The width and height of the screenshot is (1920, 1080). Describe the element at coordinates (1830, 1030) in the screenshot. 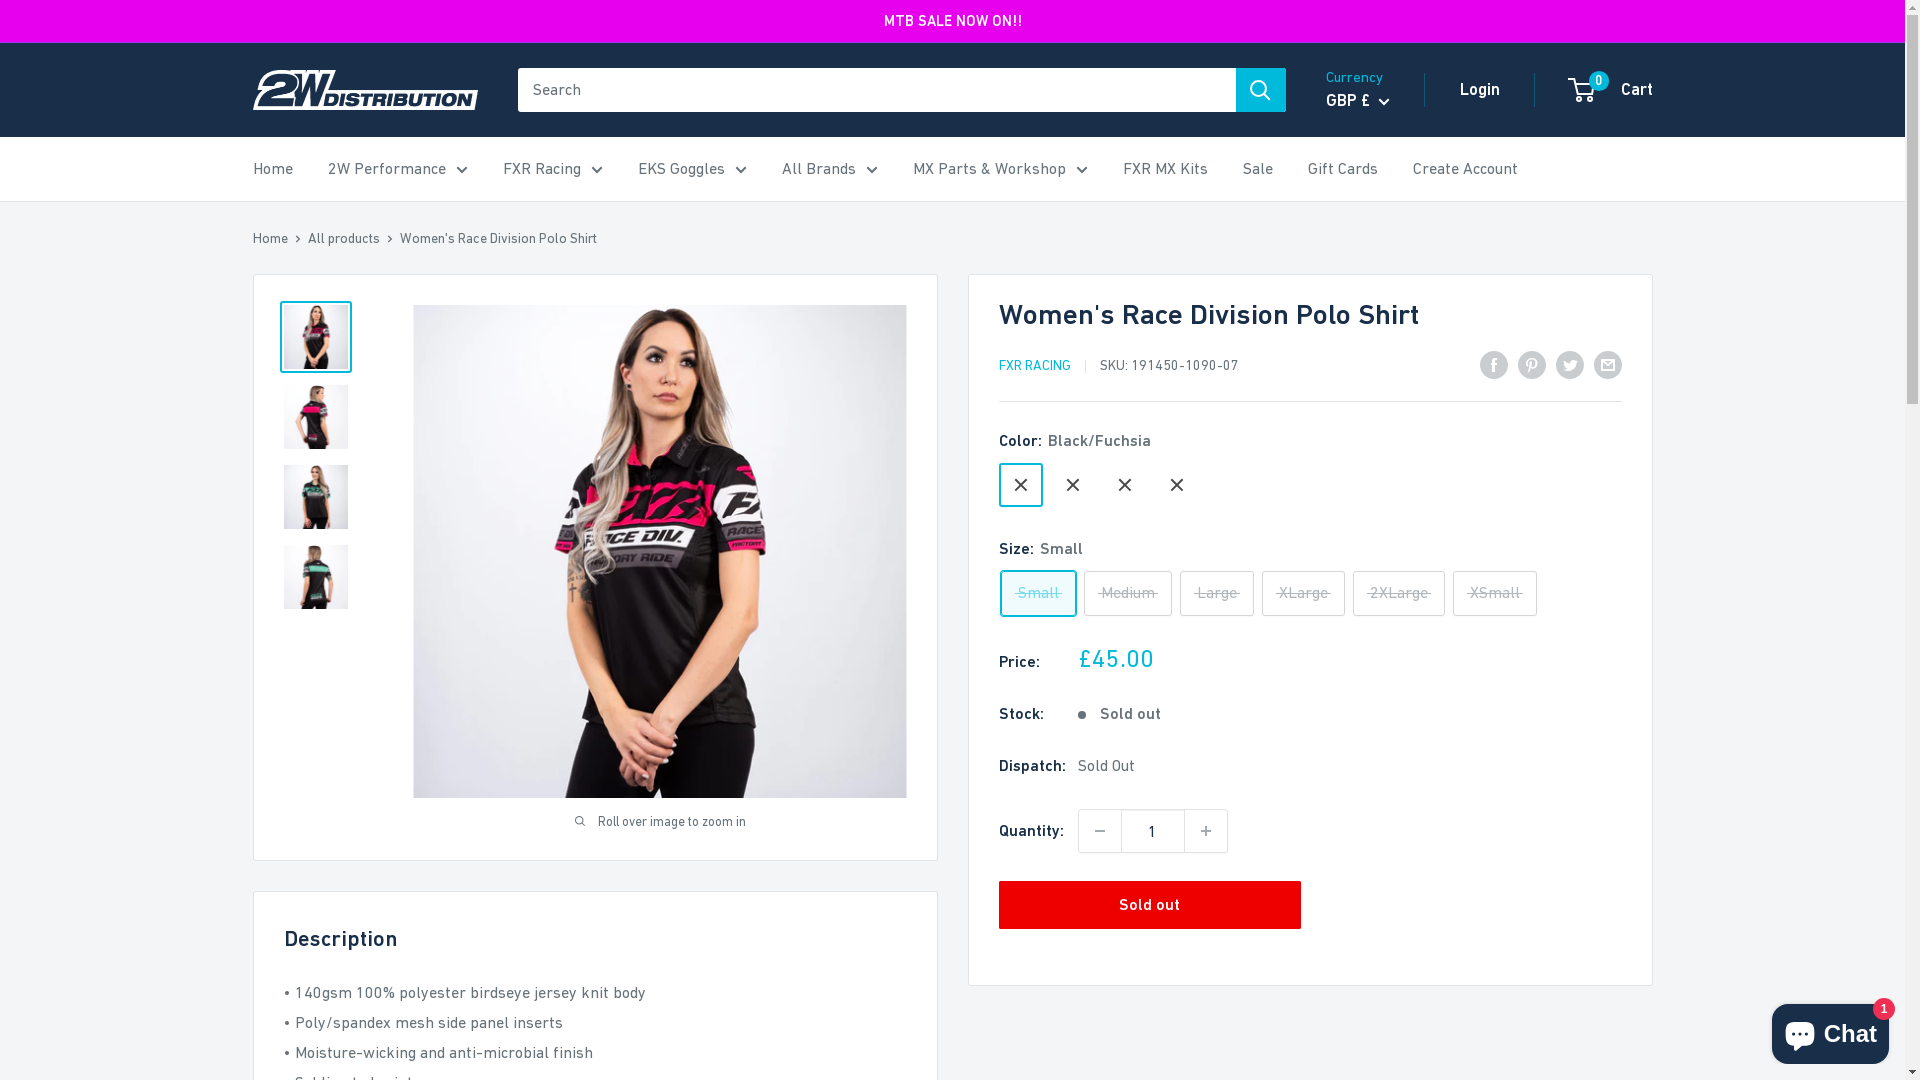

I see `Shopify online store chat` at that location.